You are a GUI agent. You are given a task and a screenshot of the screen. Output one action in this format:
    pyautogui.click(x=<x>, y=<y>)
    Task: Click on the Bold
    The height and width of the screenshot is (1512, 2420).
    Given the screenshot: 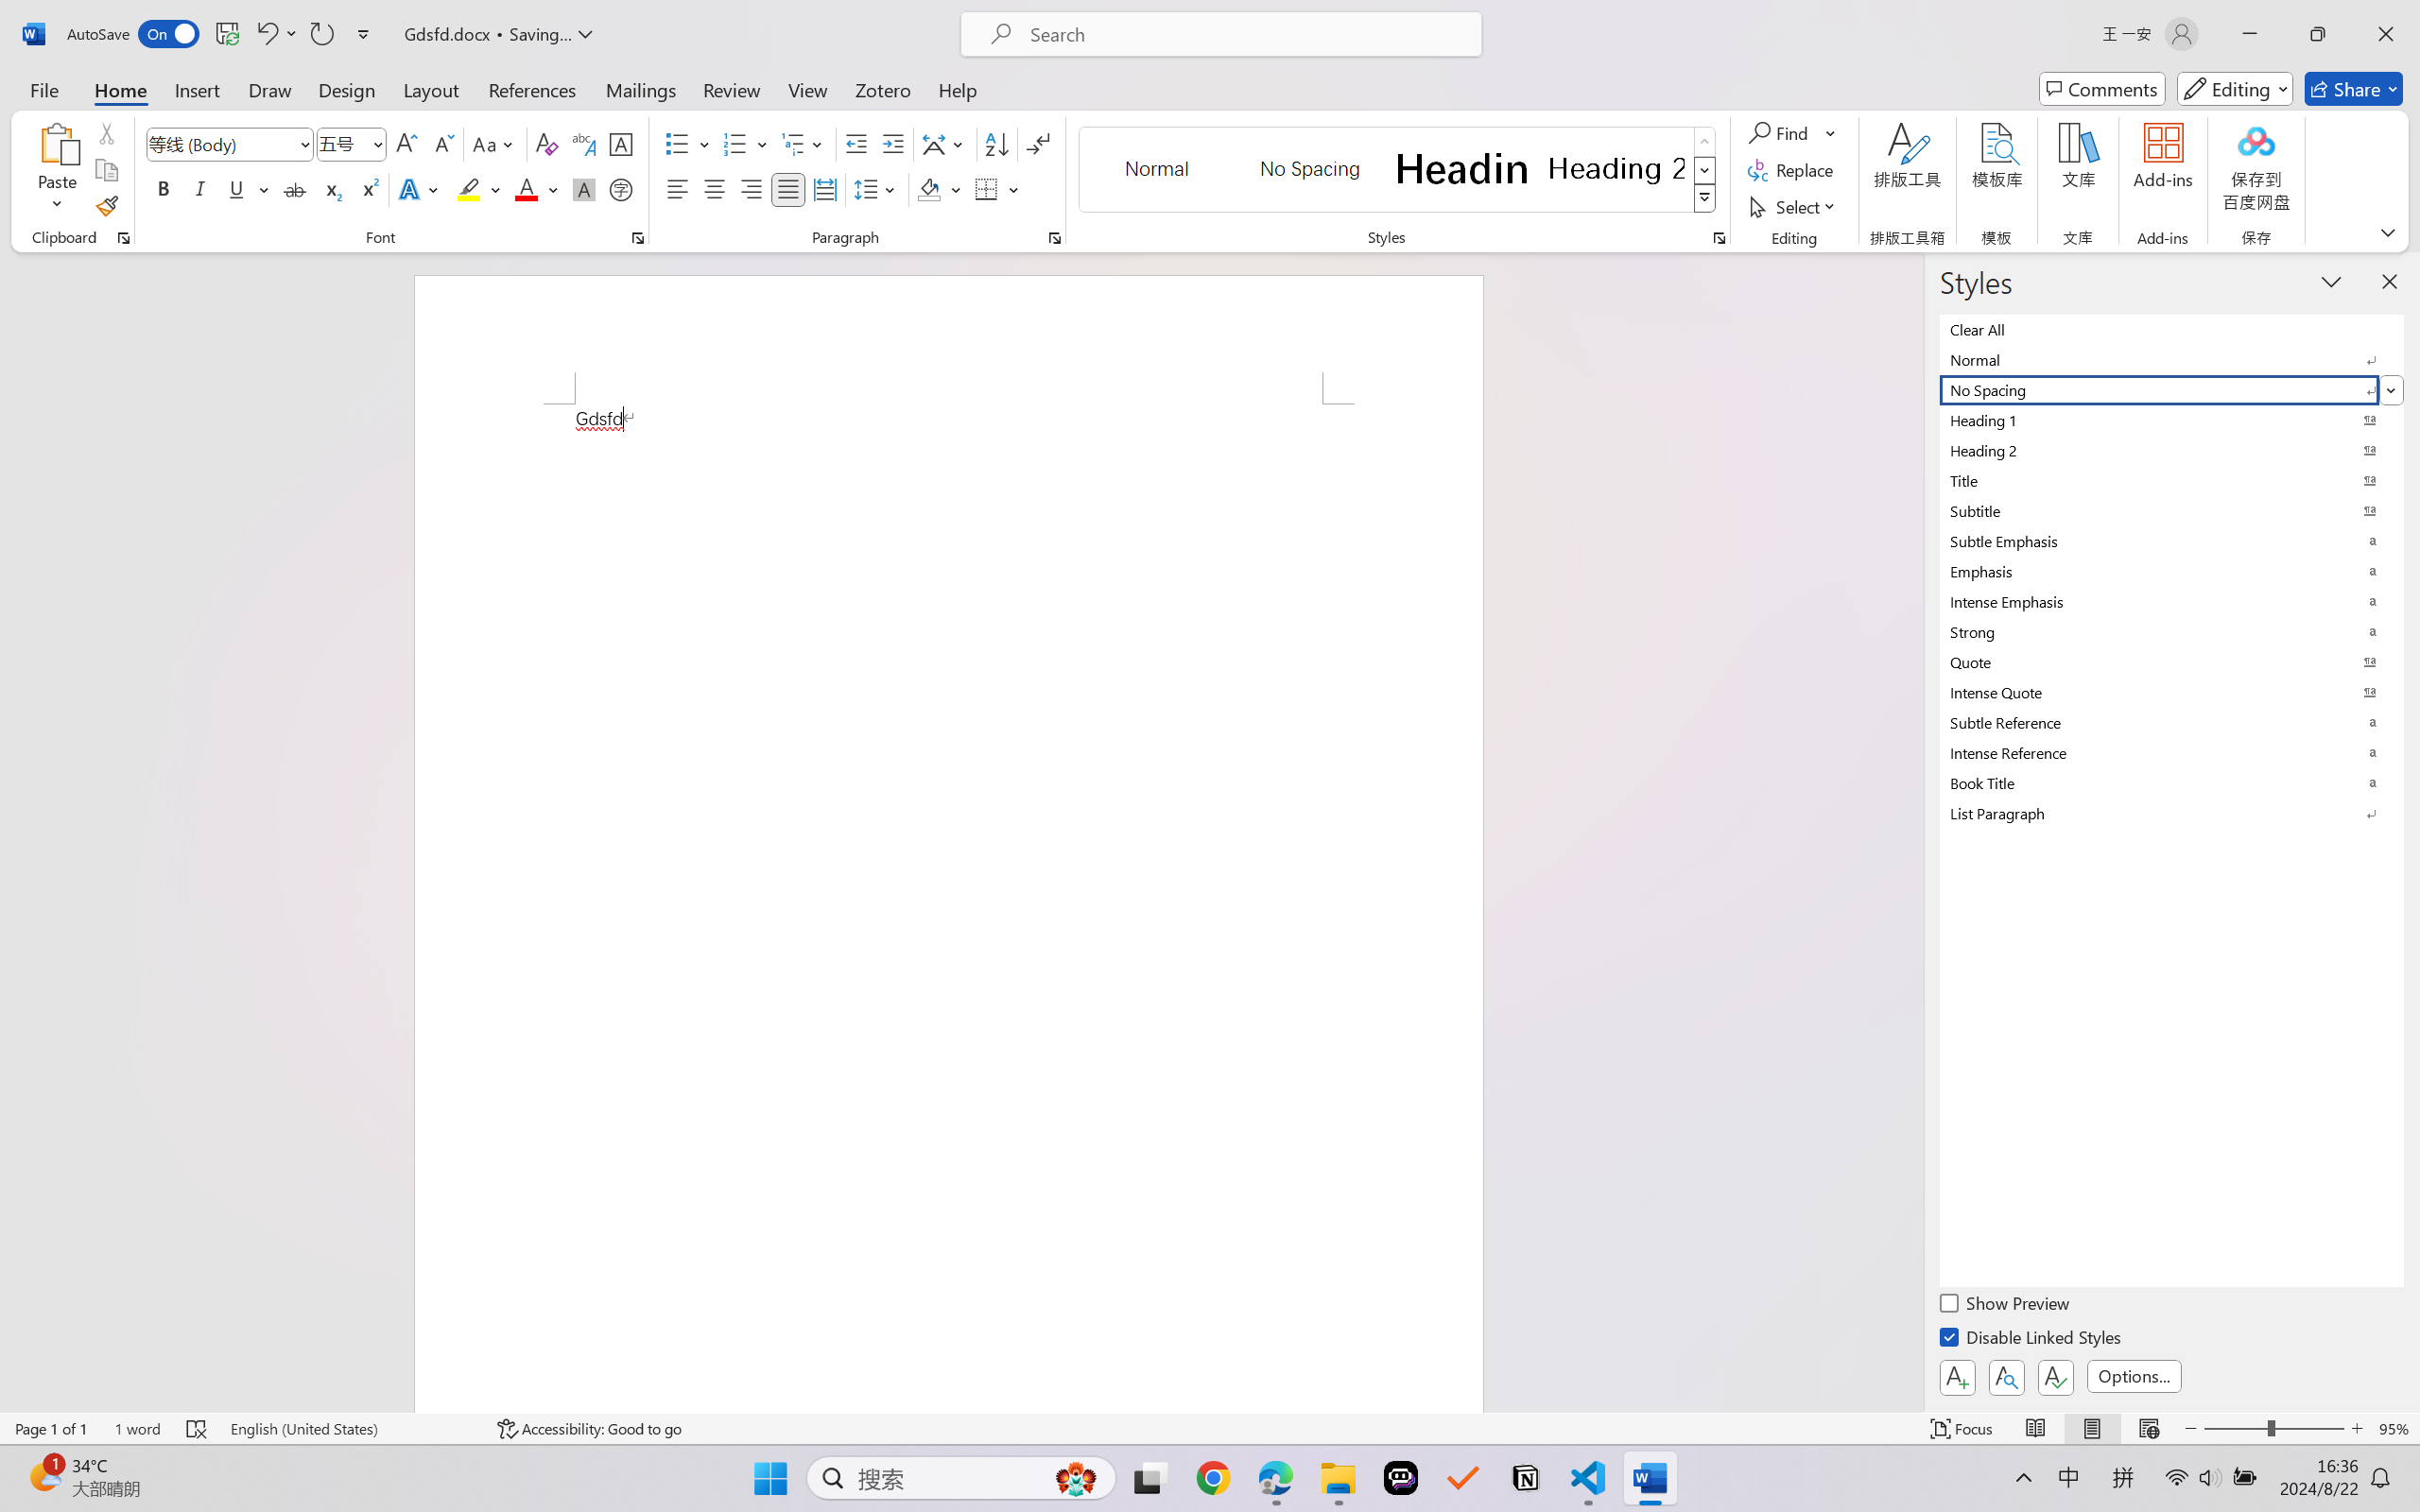 What is the action you would take?
    pyautogui.click(x=164, y=189)
    